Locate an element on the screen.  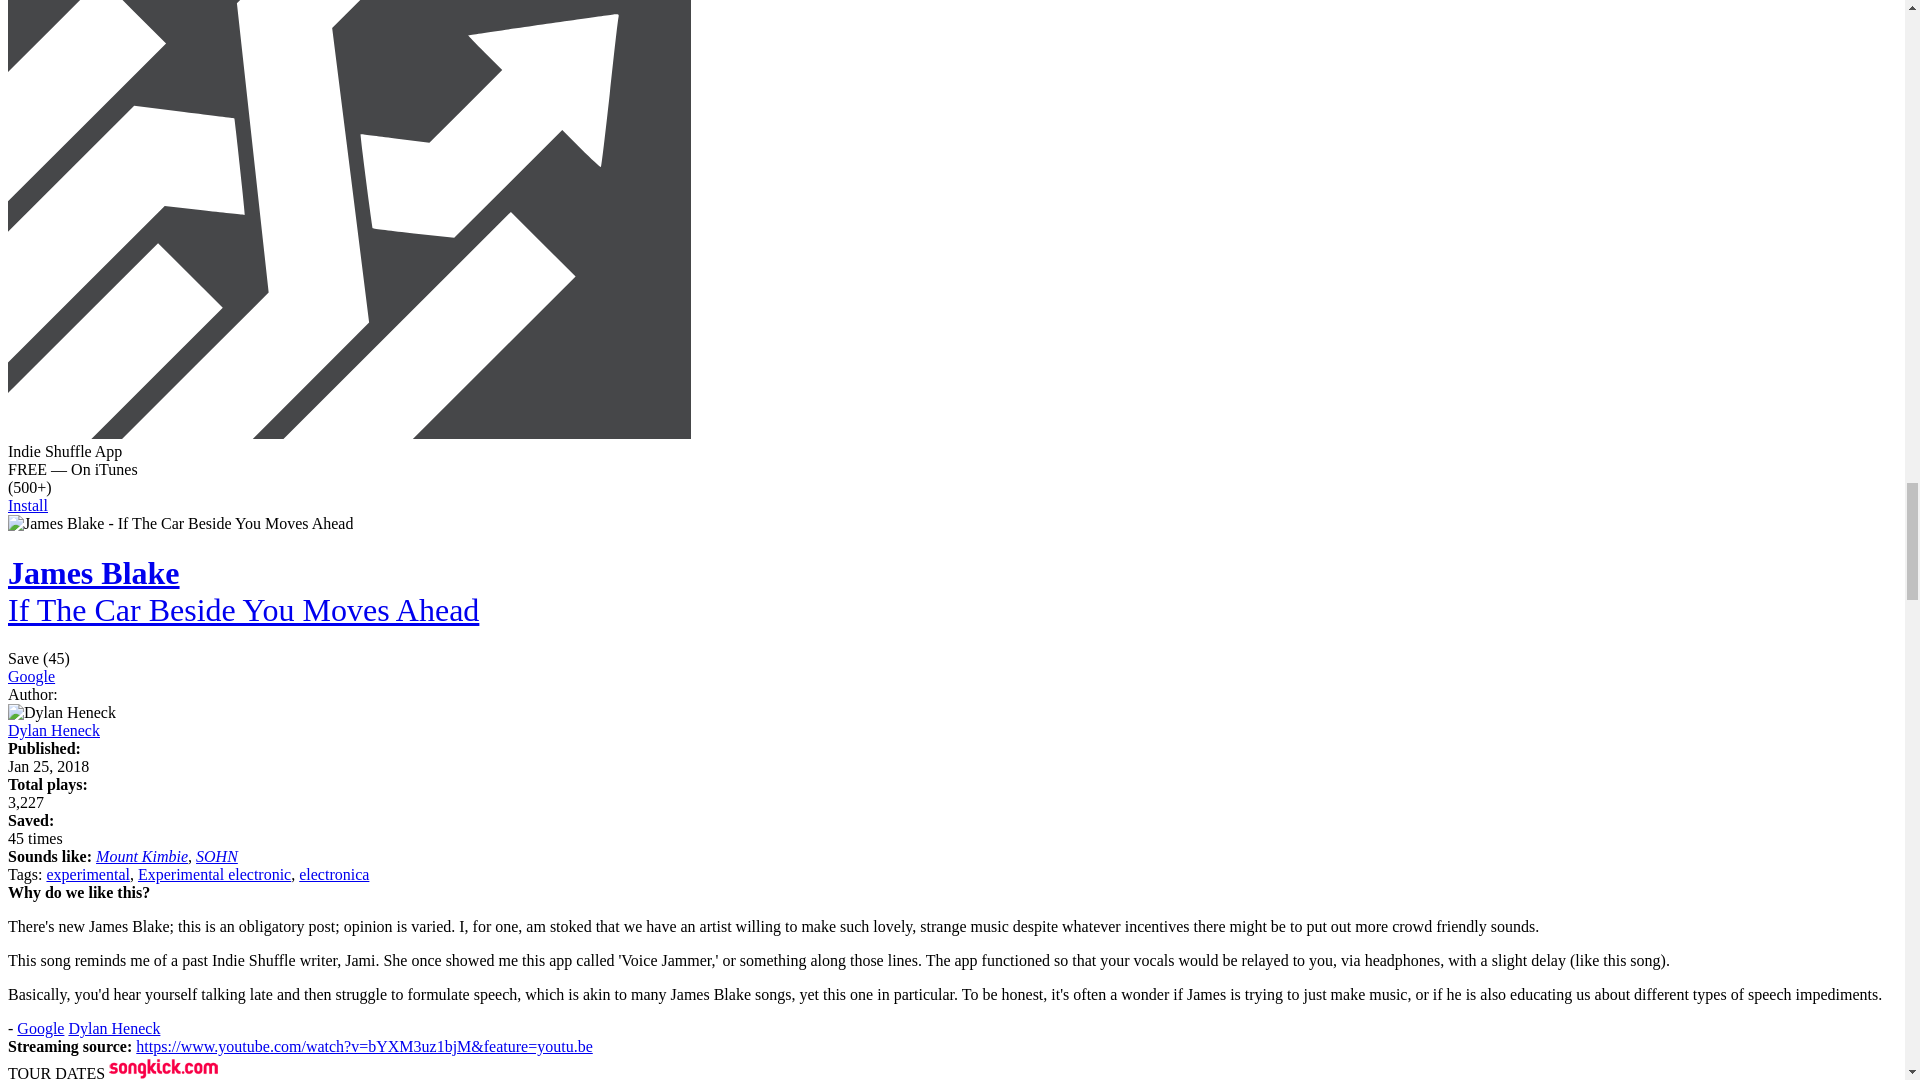
Google is located at coordinates (31, 676).